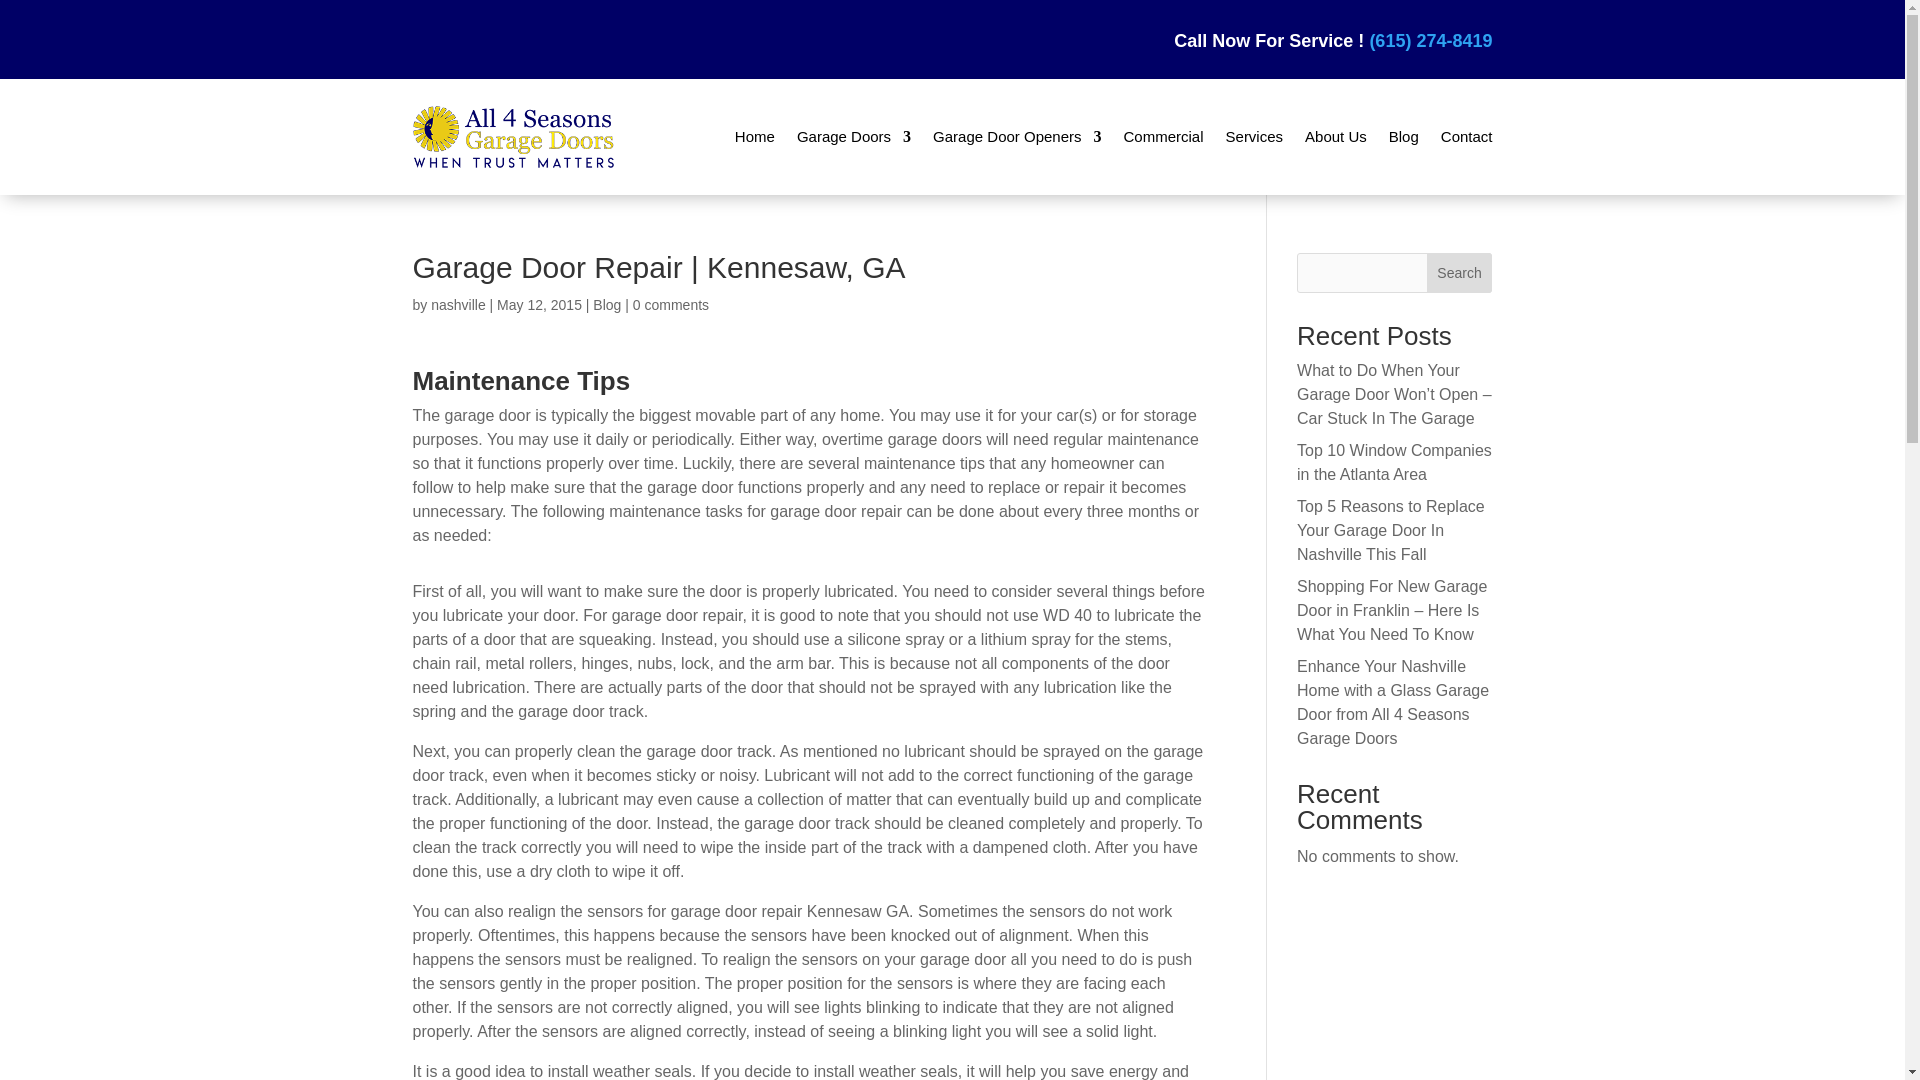  What do you see at coordinates (853, 136) in the screenshot?
I see `Garage Doors` at bounding box center [853, 136].